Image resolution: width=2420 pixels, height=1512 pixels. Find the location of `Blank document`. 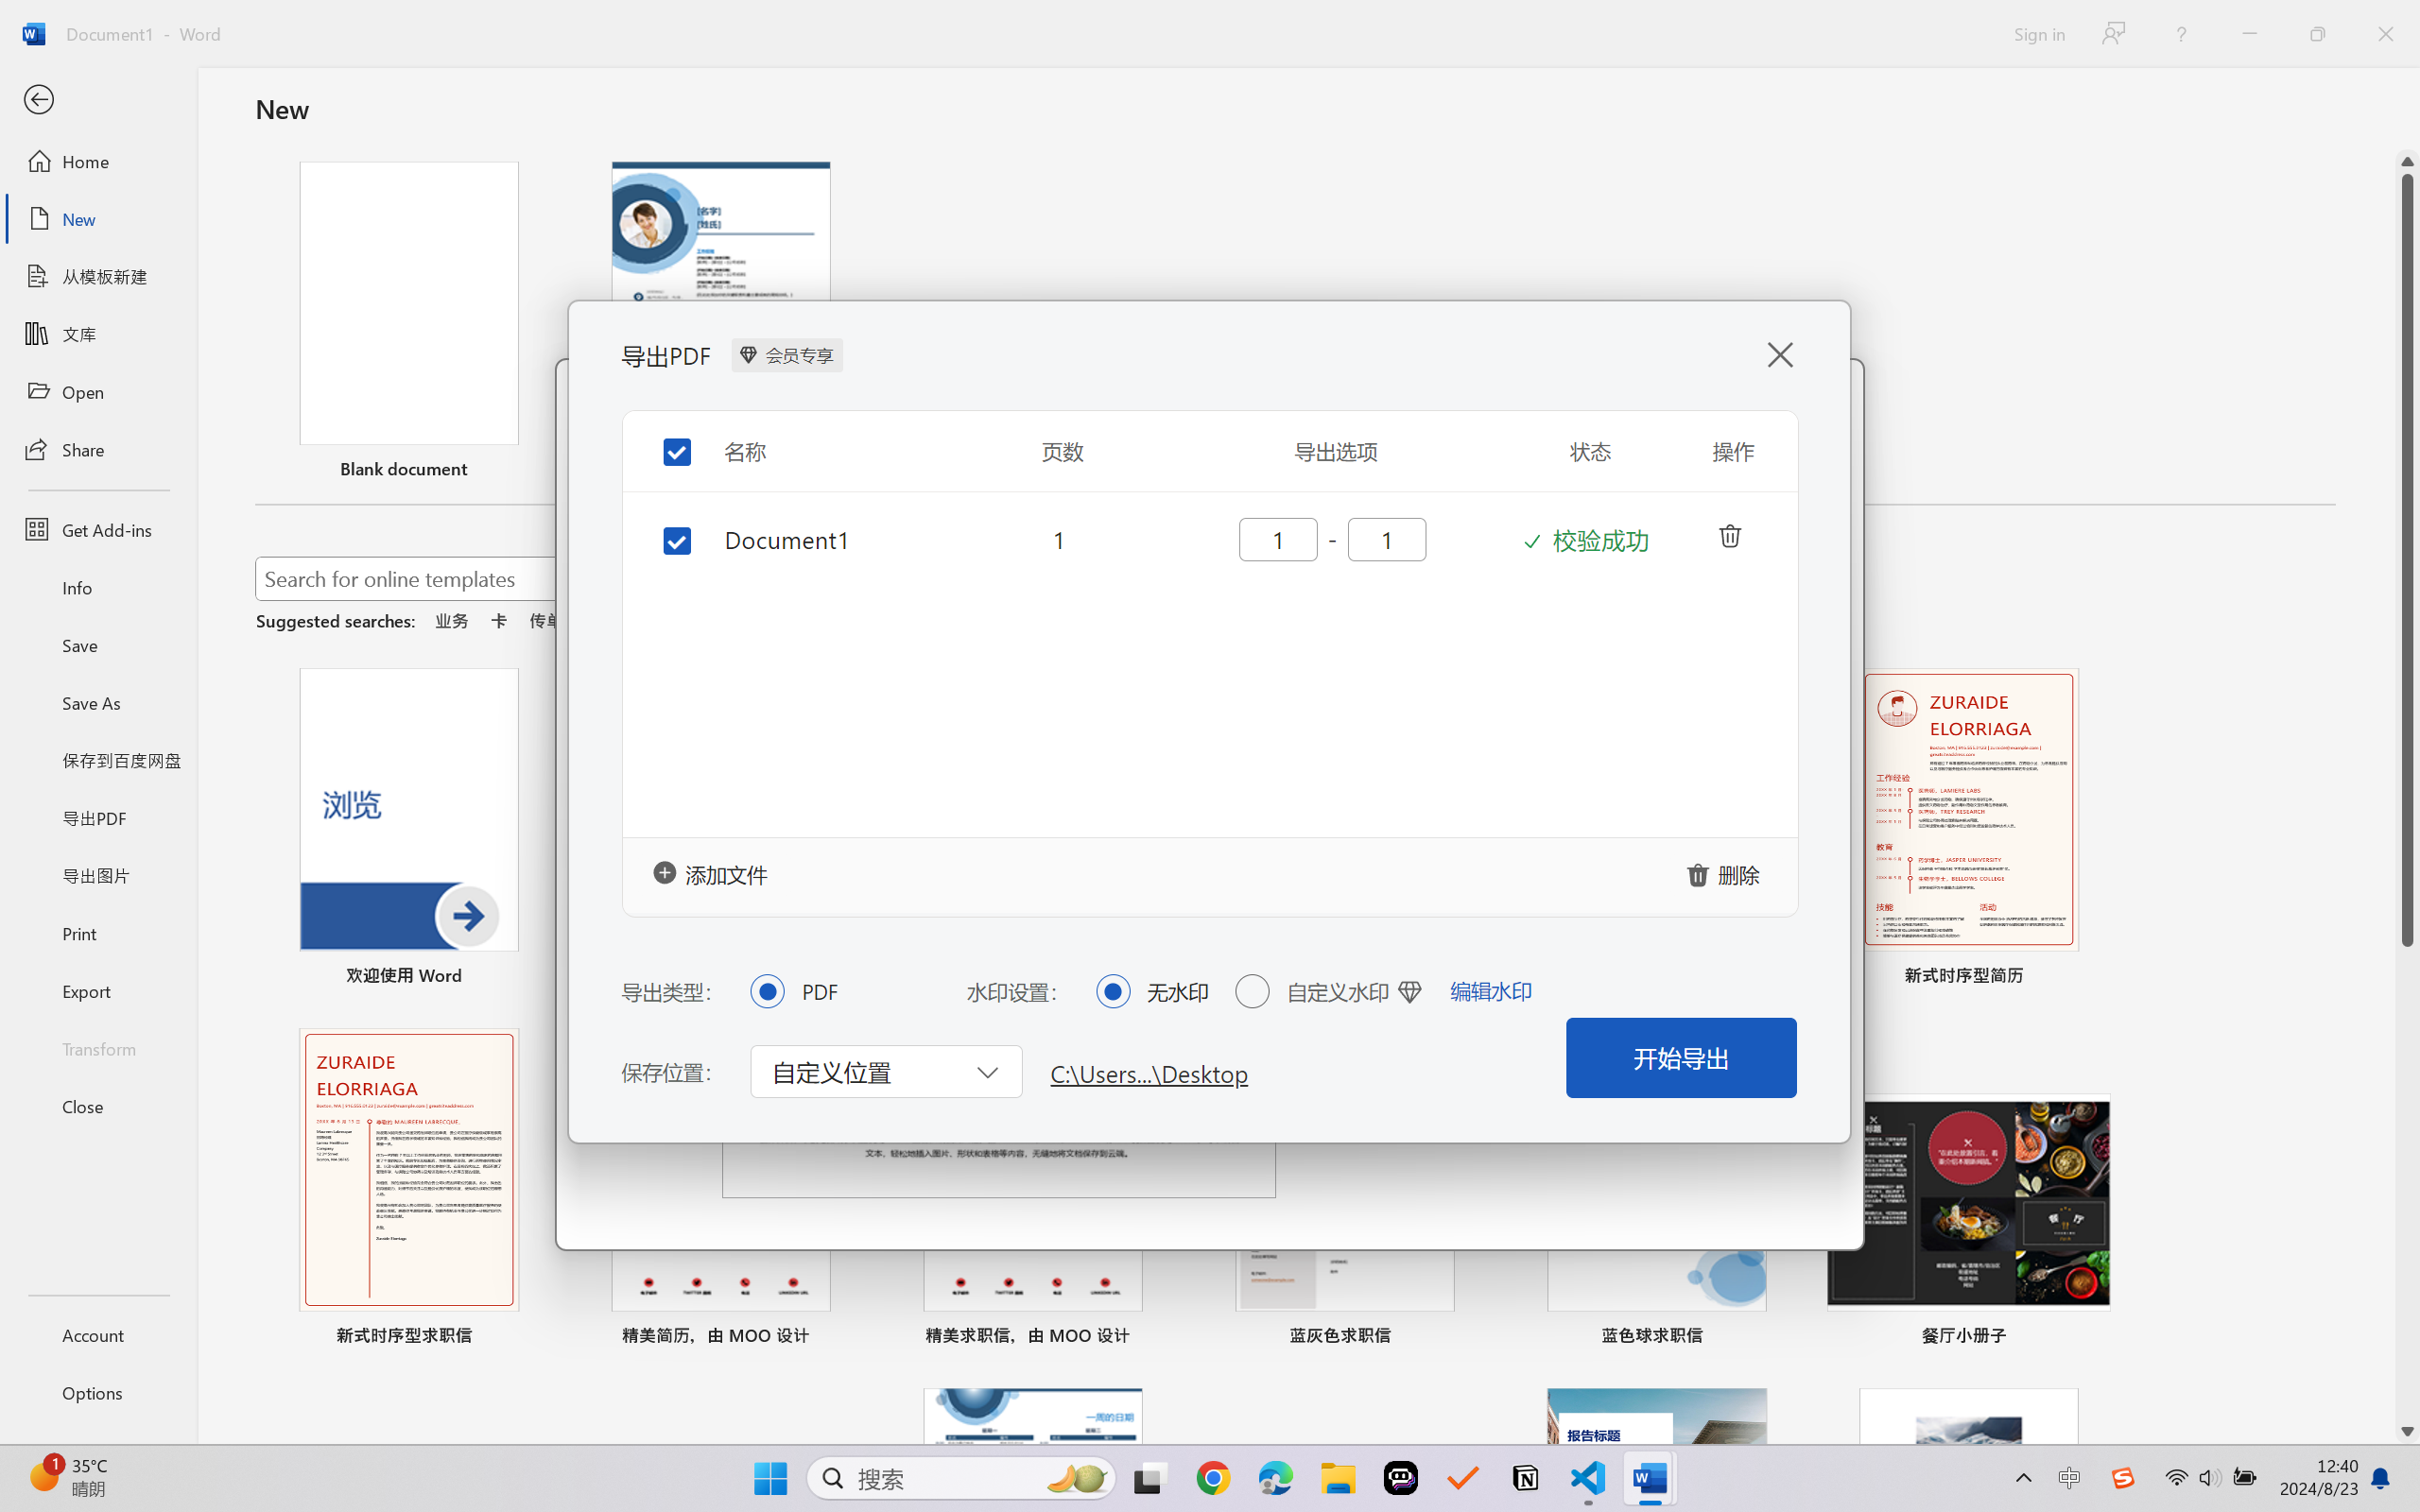

Blank document is located at coordinates (408, 323).